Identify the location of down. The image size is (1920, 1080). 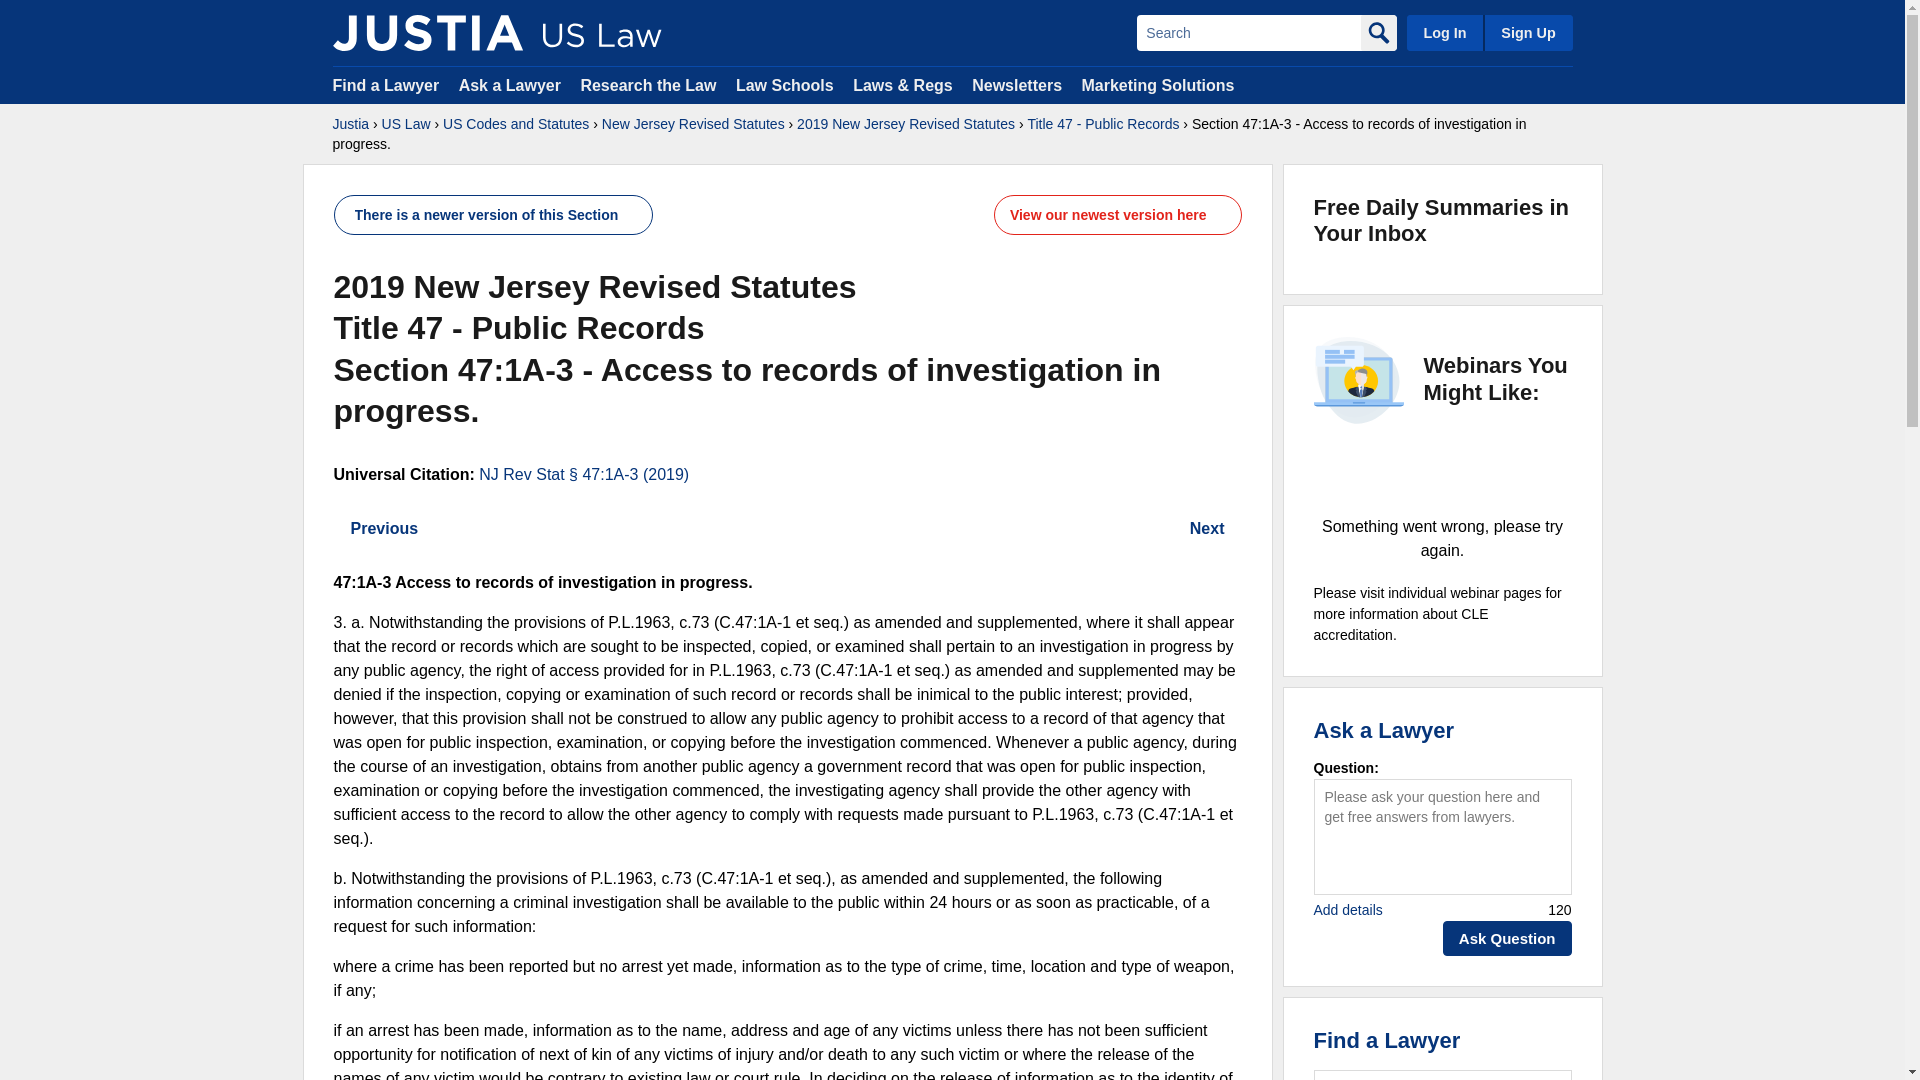
(1222, 215).